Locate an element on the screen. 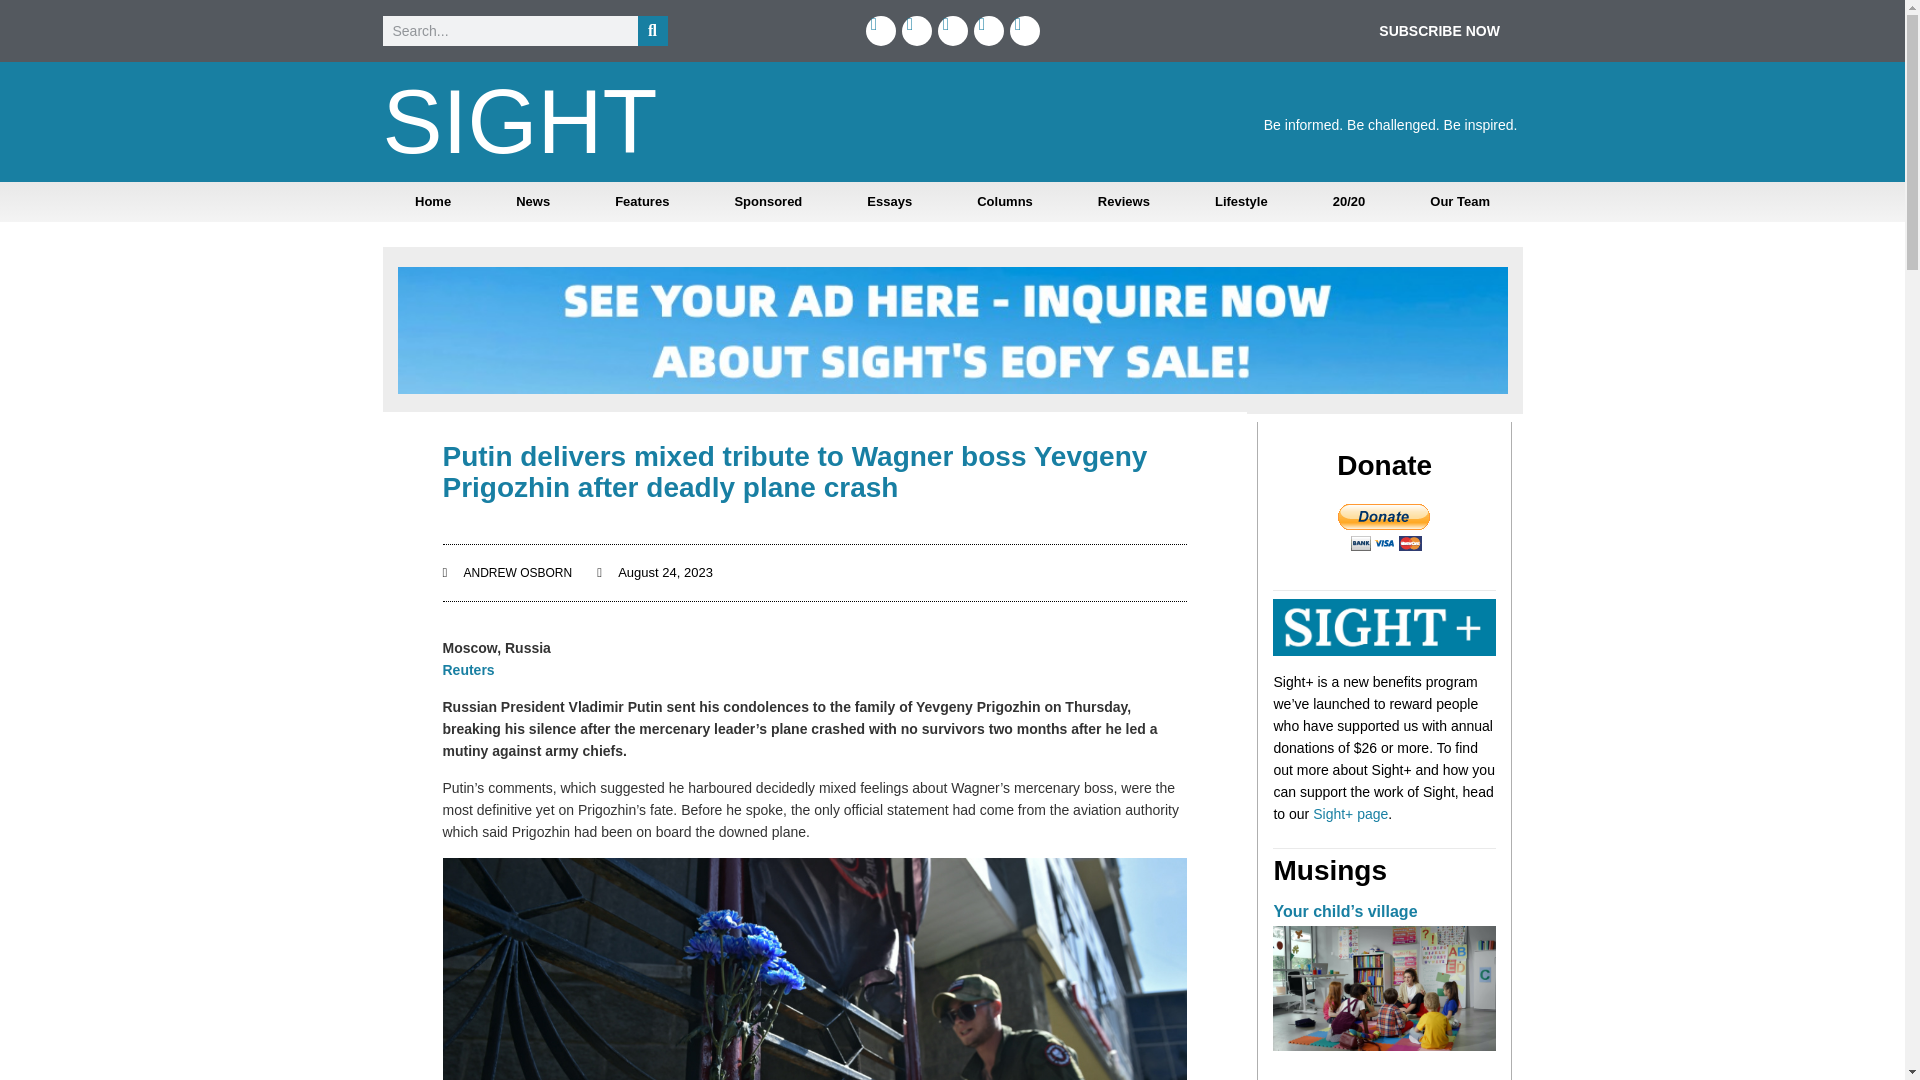 The image size is (1920, 1080). SIGHT is located at coordinates (519, 122).